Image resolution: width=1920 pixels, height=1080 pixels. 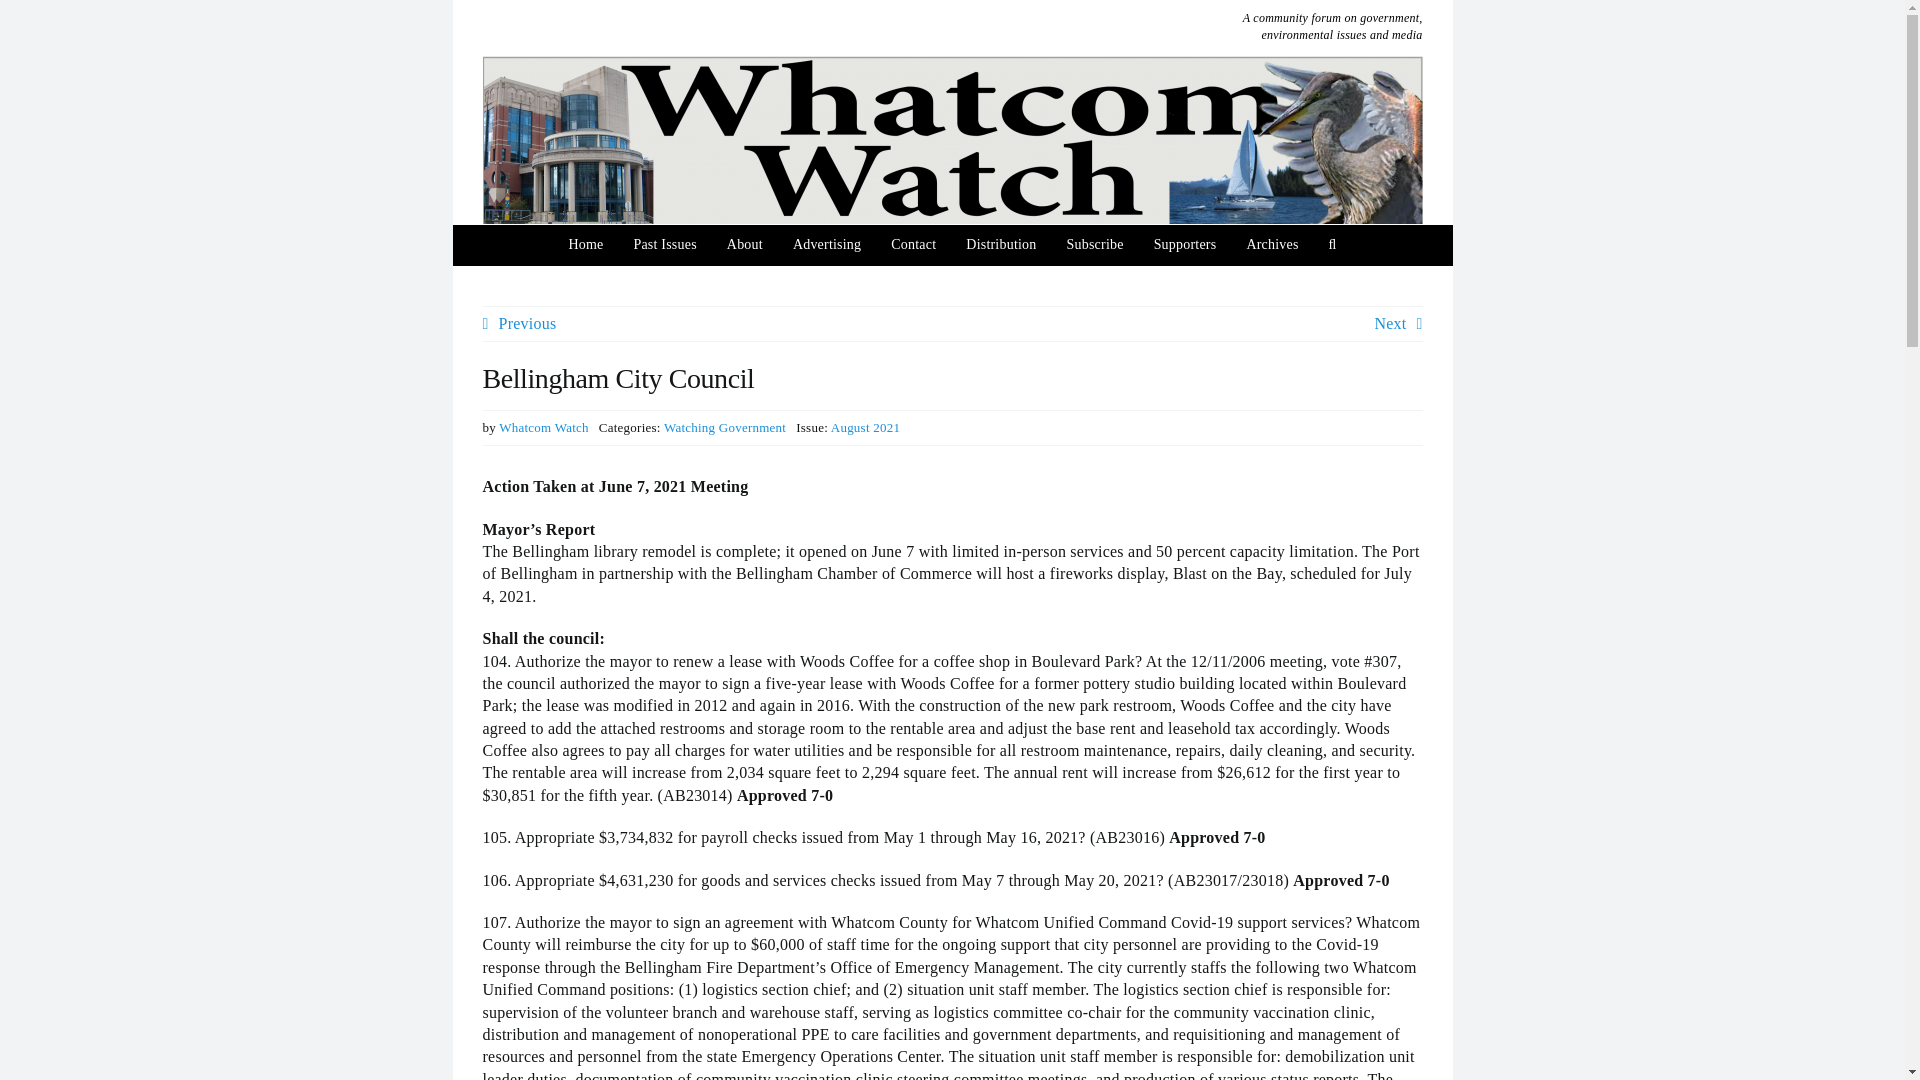 What do you see at coordinates (664, 244) in the screenshot?
I see `Past Issues` at bounding box center [664, 244].